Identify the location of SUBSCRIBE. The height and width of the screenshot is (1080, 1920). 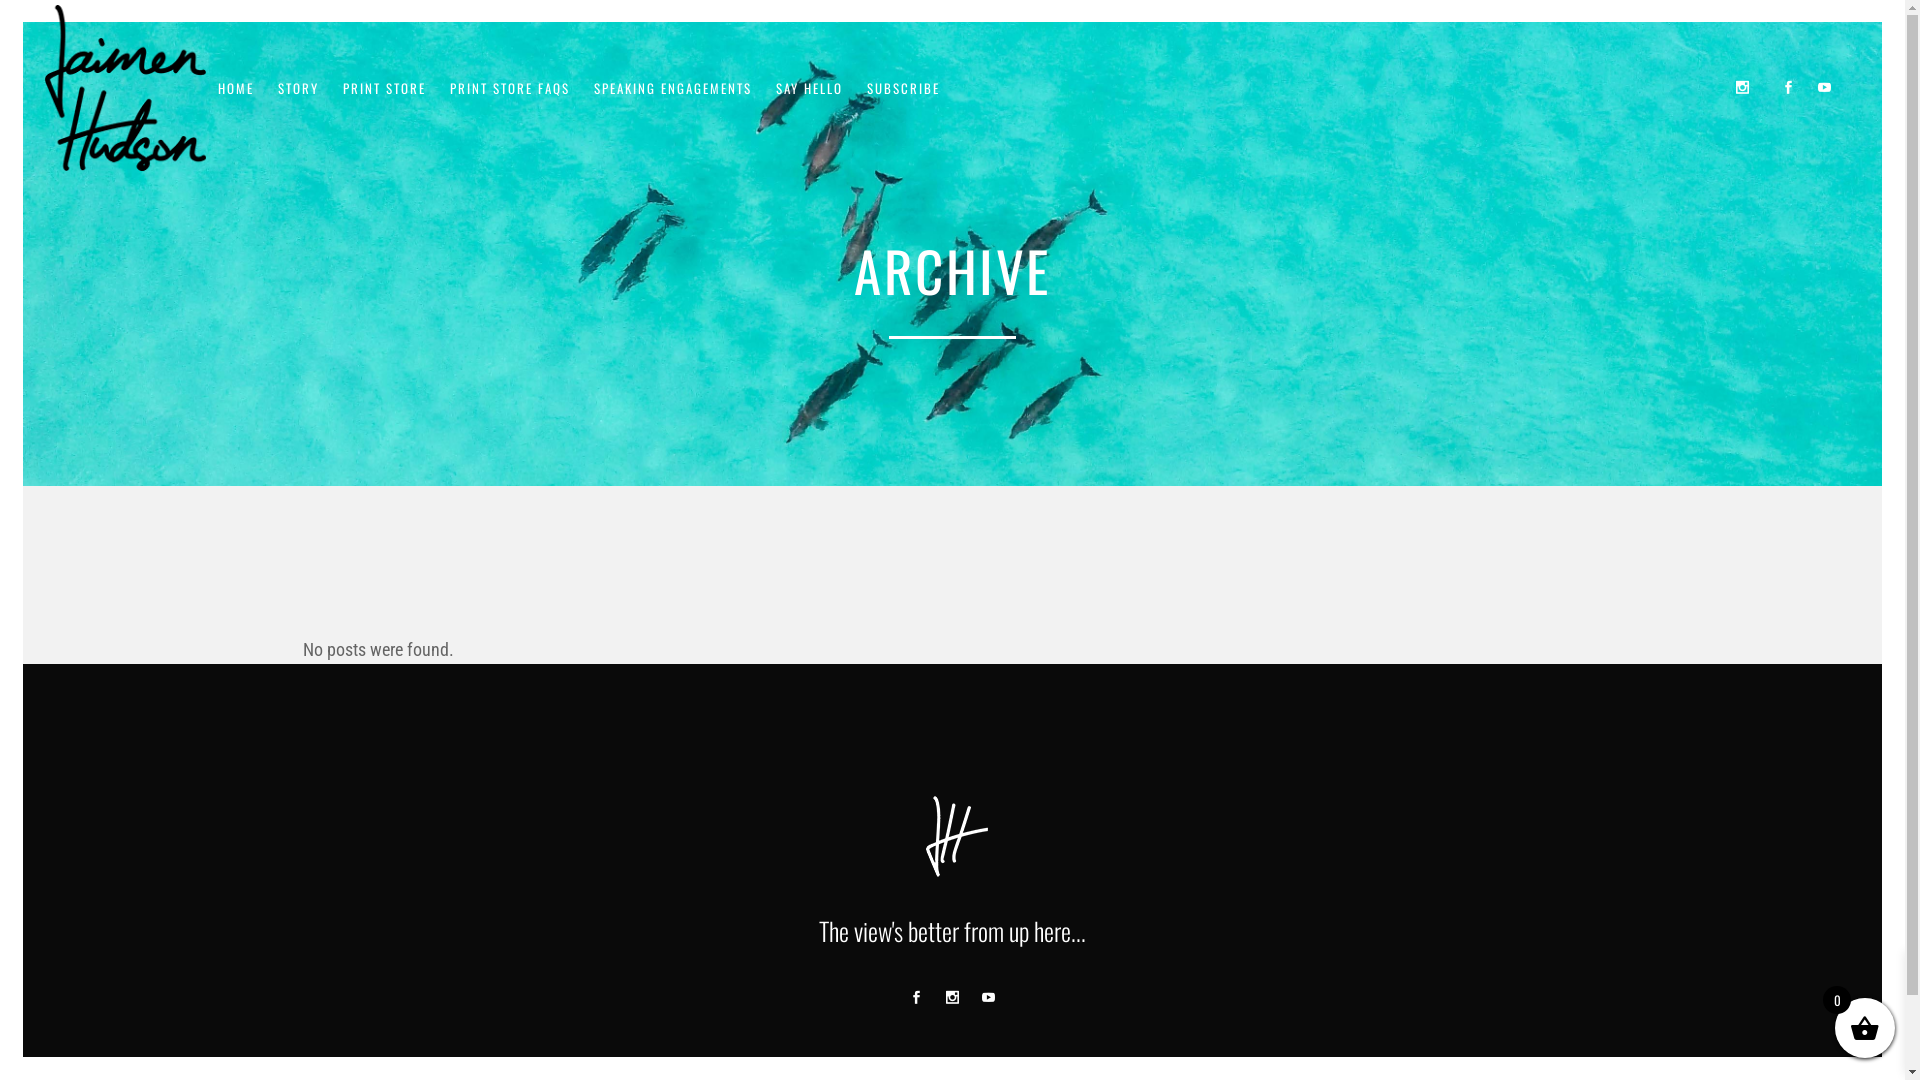
(904, 88).